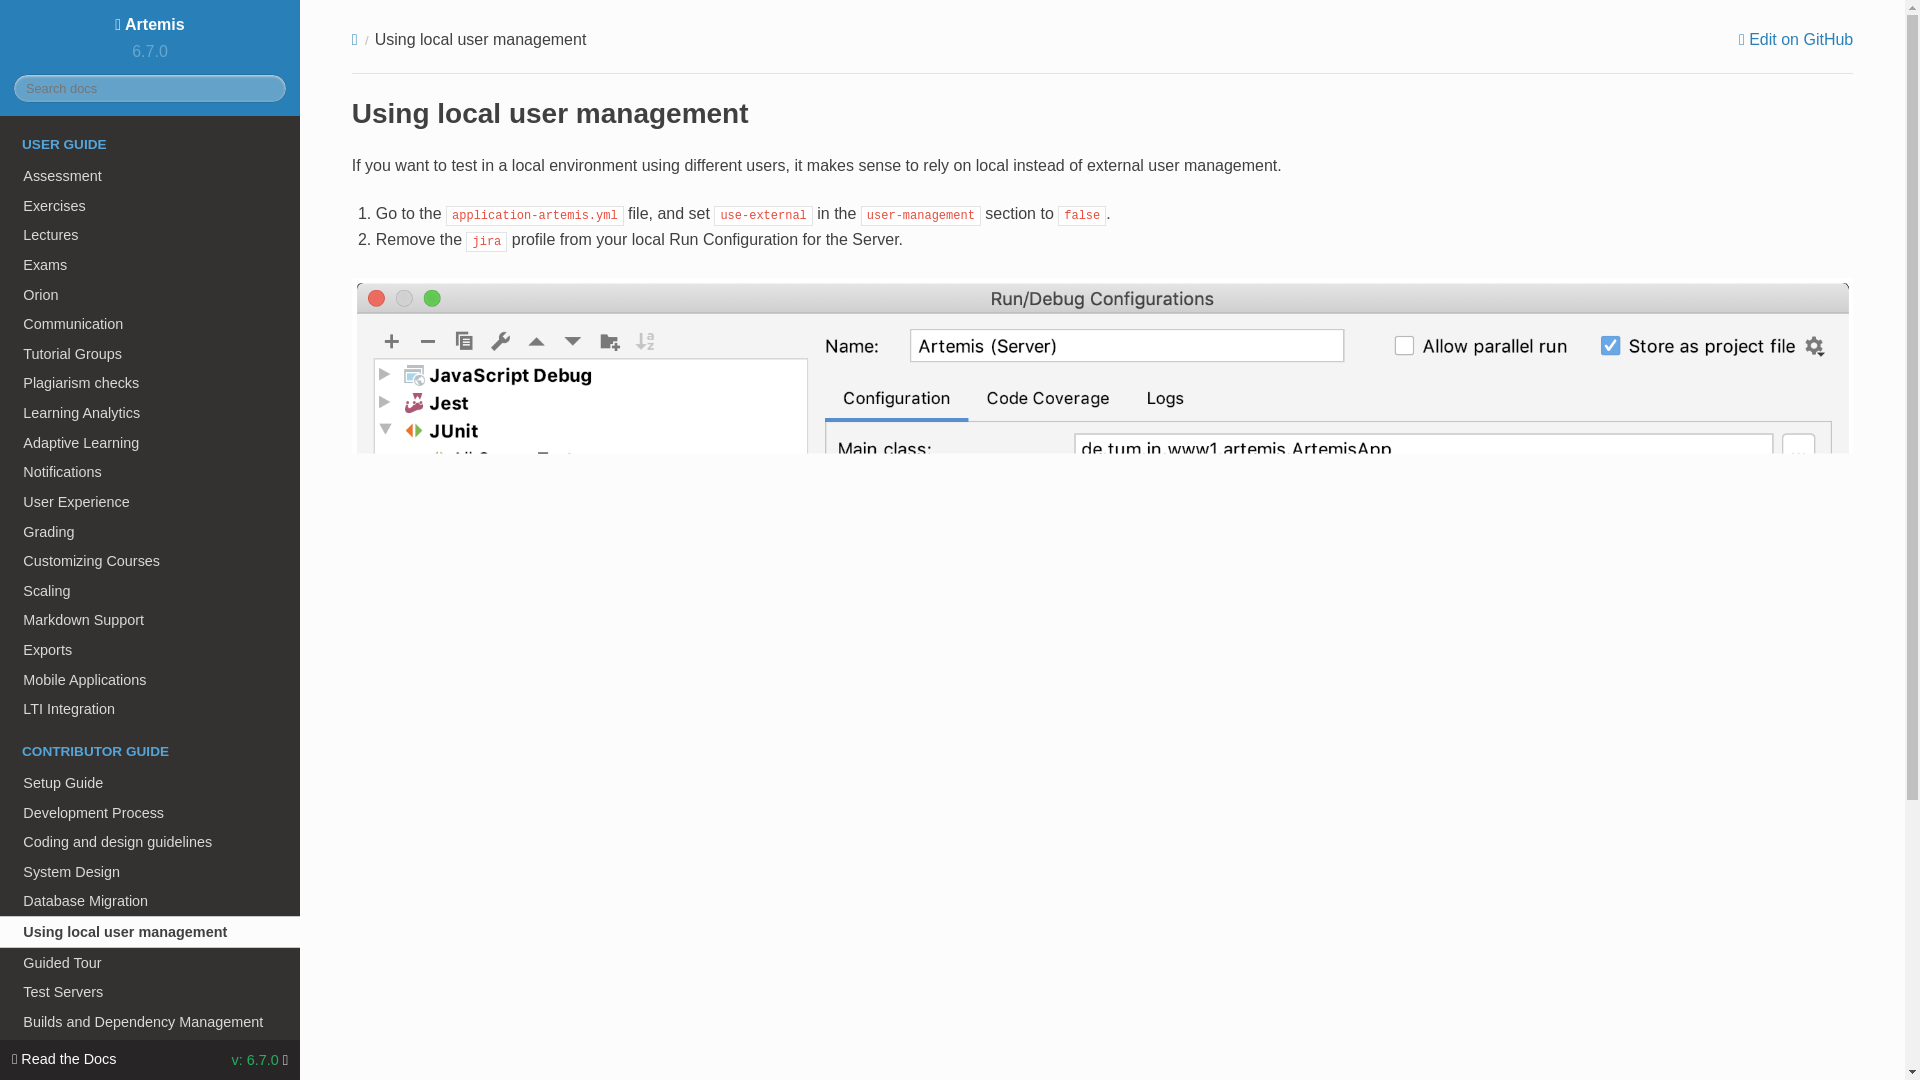 Image resolution: width=1920 pixels, height=1080 pixels. What do you see at coordinates (150, 1021) in the screenshot?
I see `Builds and Dependency Management` at bounding box center [150, 1021].